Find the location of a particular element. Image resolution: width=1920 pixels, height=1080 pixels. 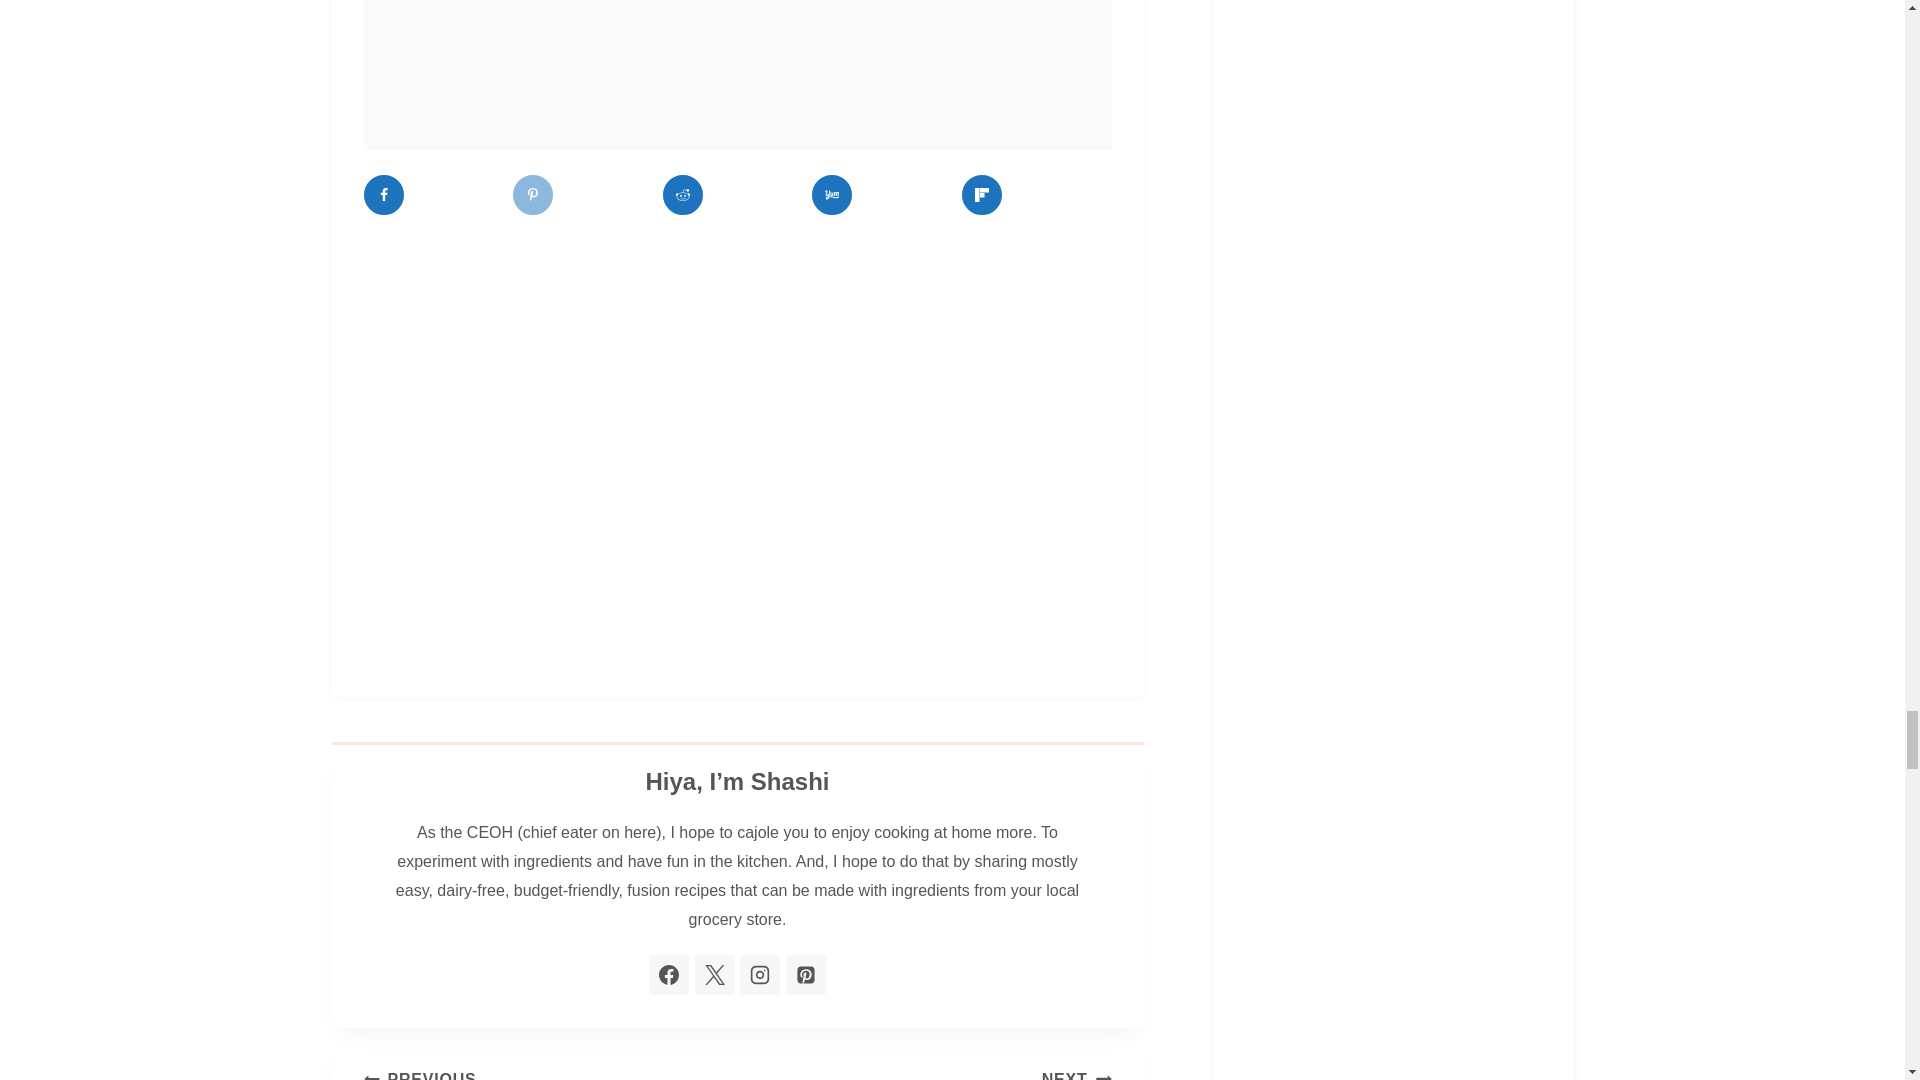

Share on Yummly is located at coordinates (832, 194).